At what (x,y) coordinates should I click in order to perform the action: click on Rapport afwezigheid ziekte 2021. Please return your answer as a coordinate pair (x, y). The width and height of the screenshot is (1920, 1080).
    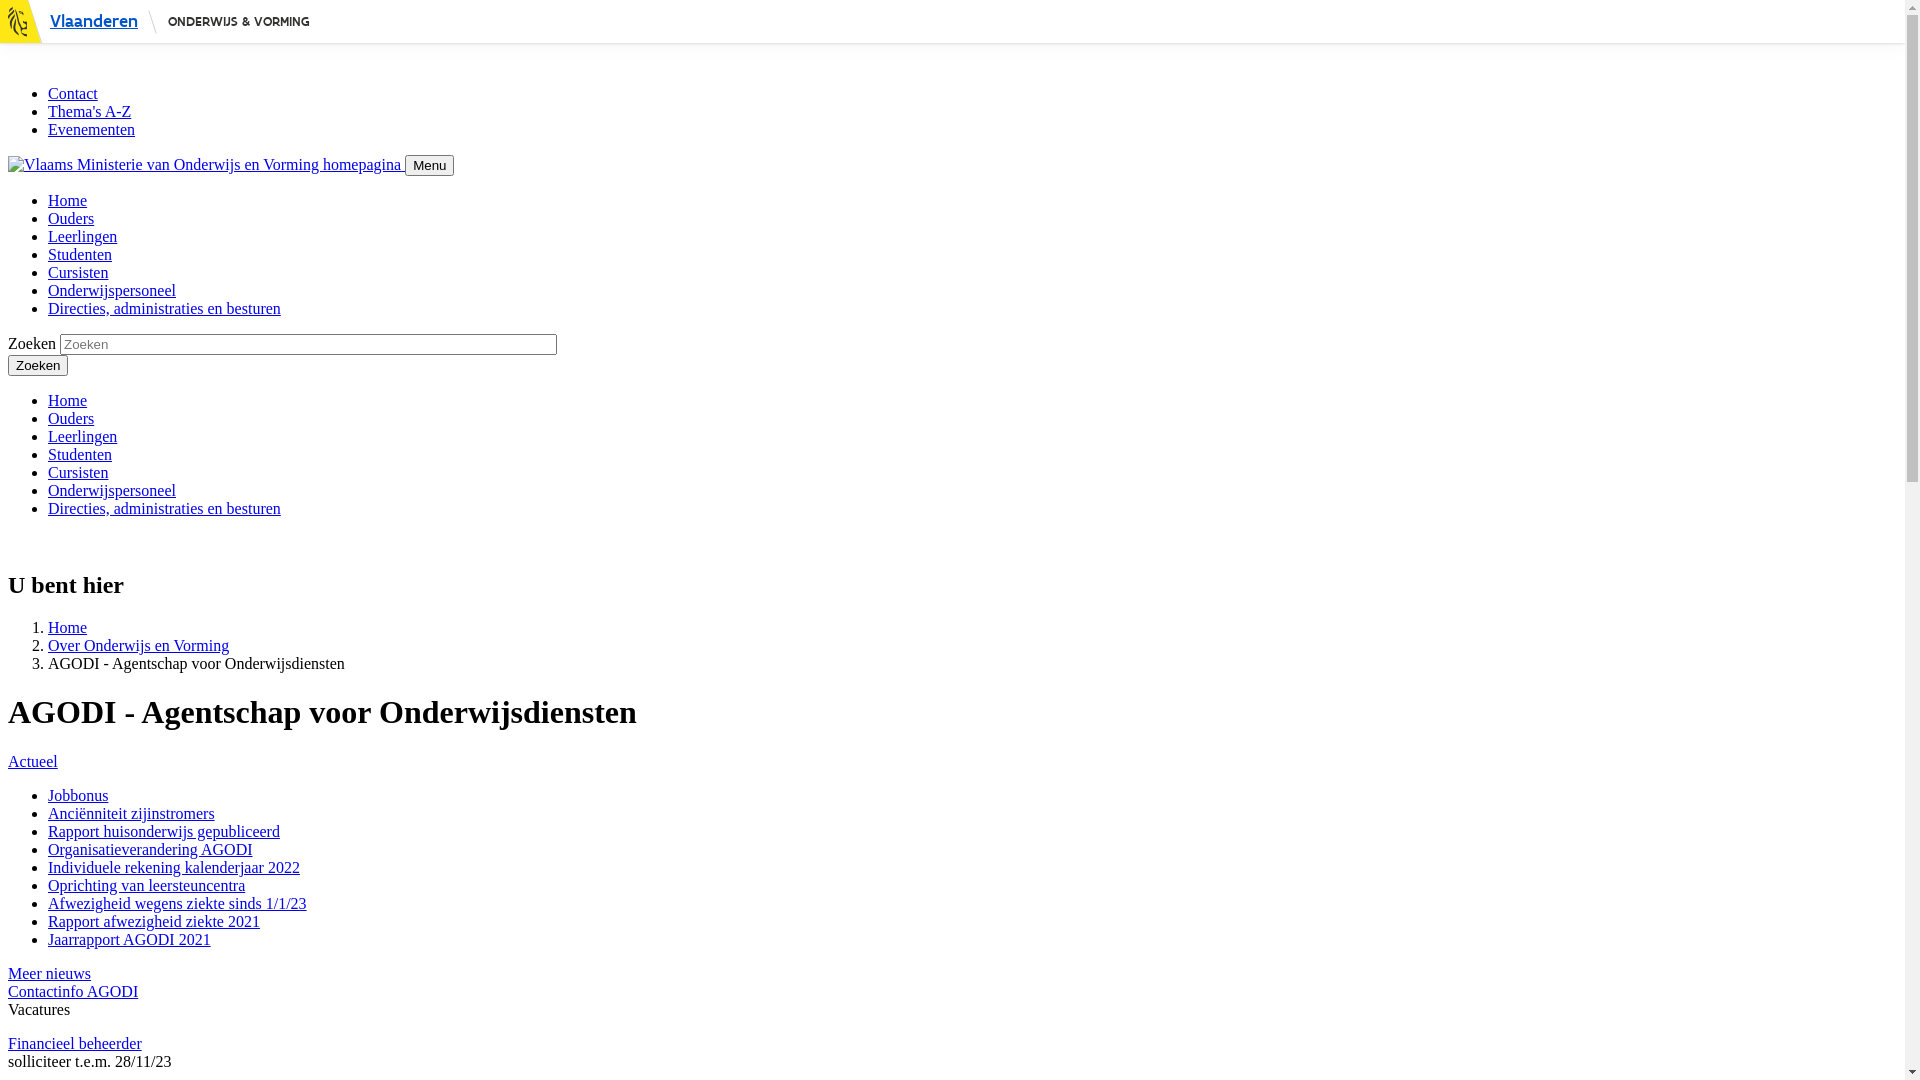
    Looking at the image, I should click on (154, 922).